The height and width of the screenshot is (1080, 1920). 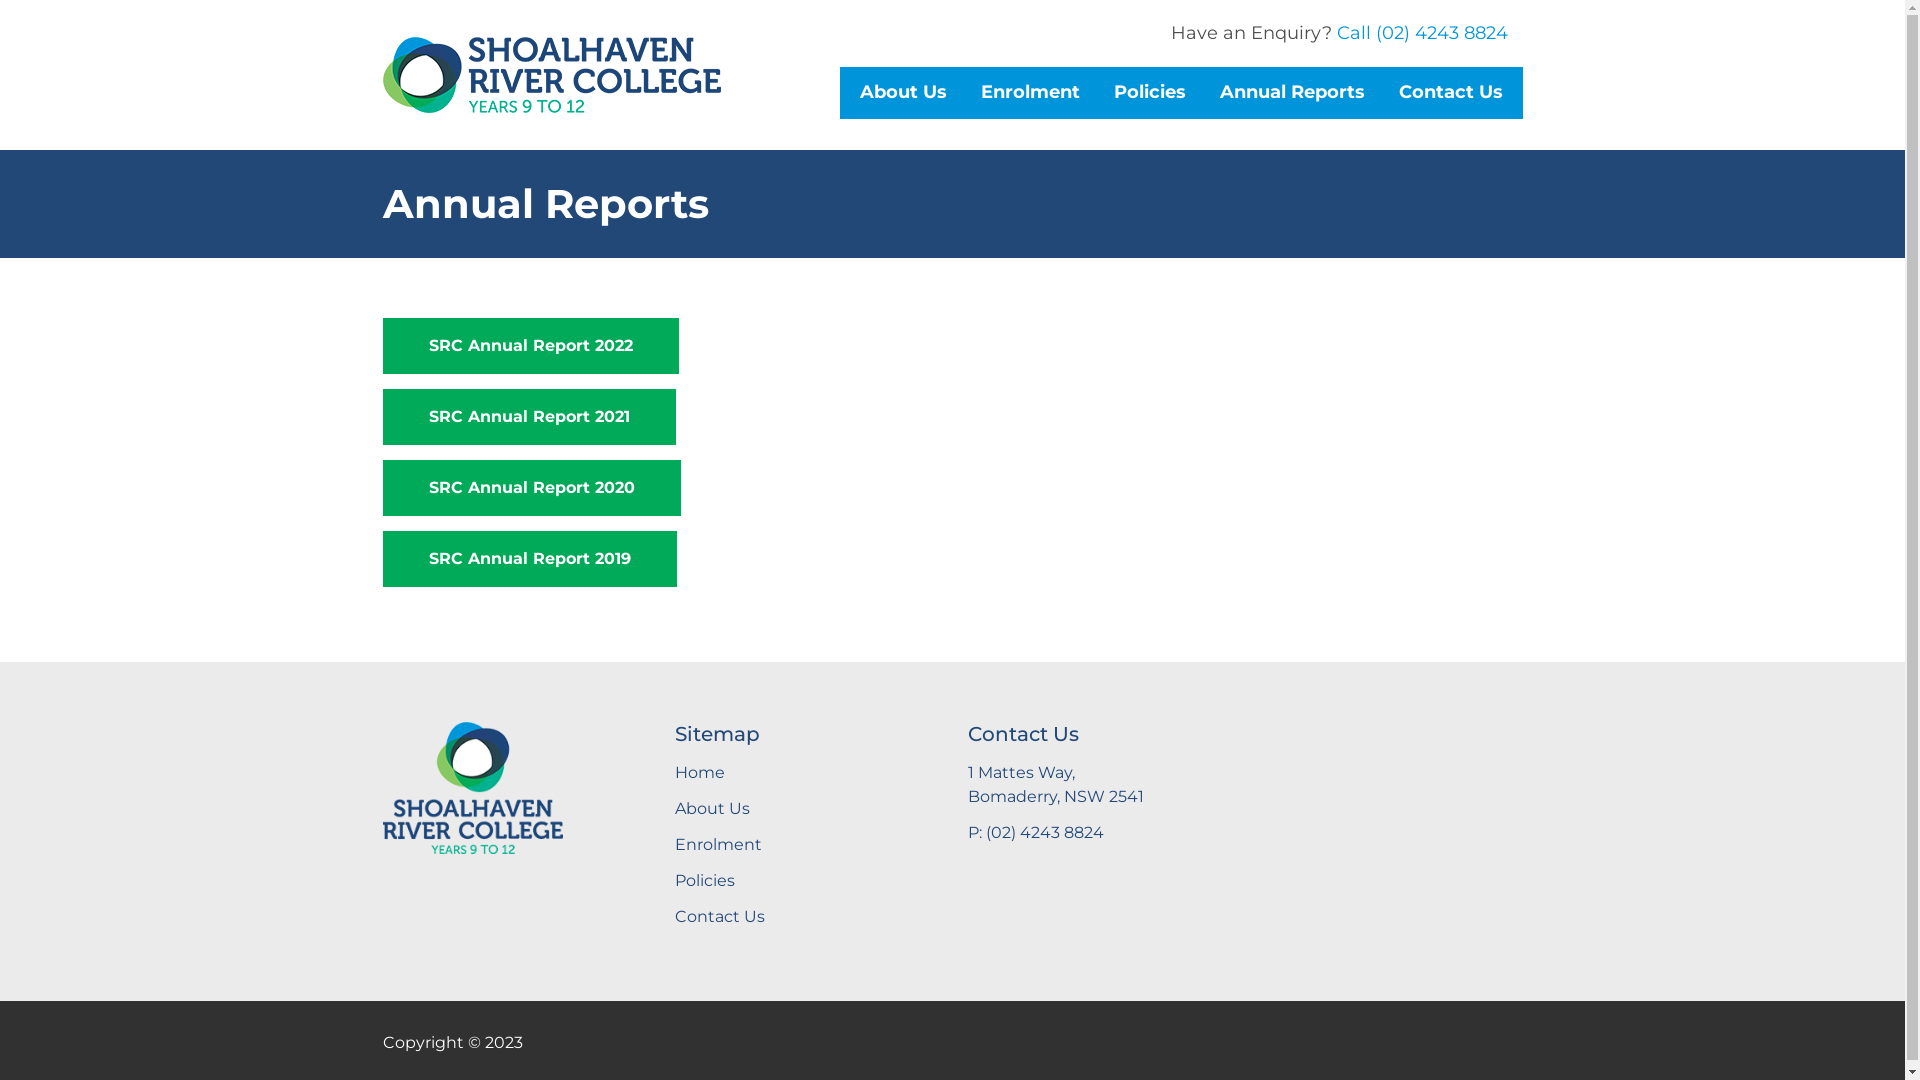 I want to click on Contact Us, so click(x=1451, y=93).